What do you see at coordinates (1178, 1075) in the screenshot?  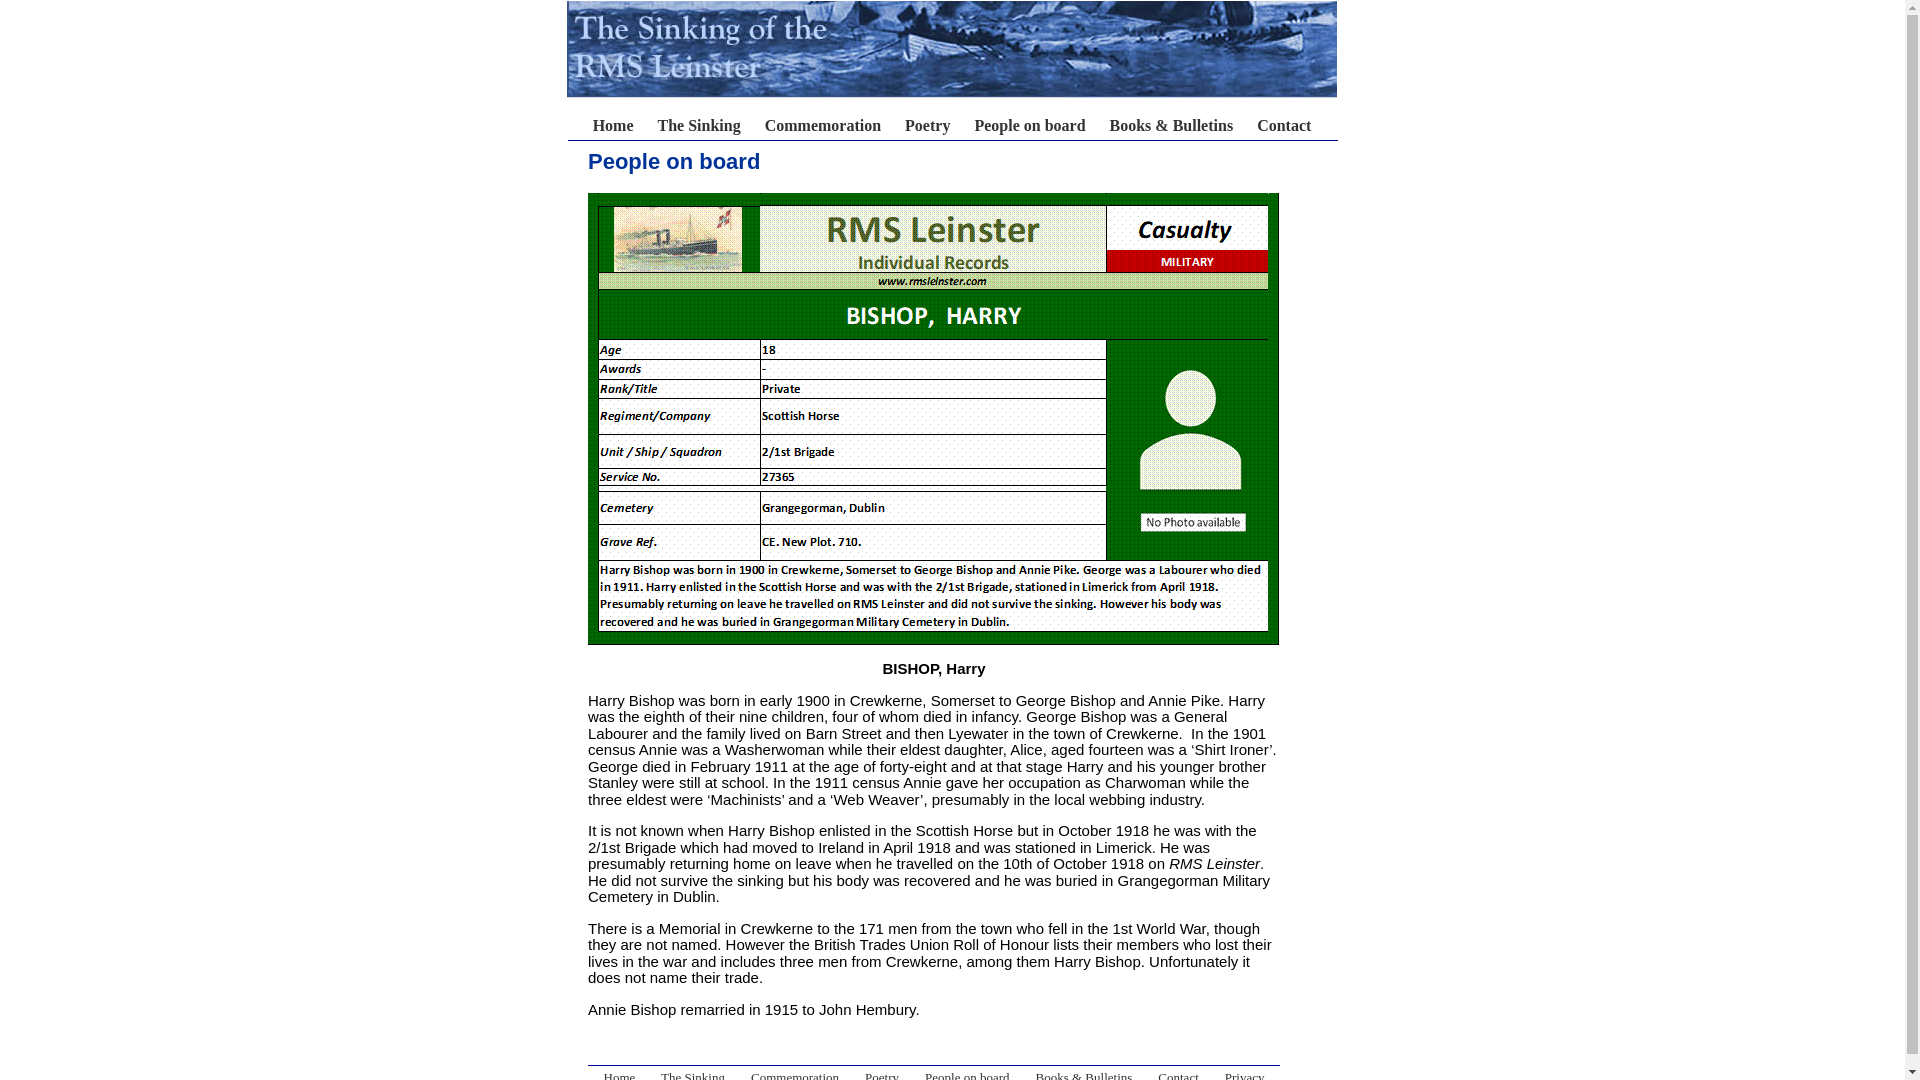 I see `Contact` at bounding box center [1178, 1075].